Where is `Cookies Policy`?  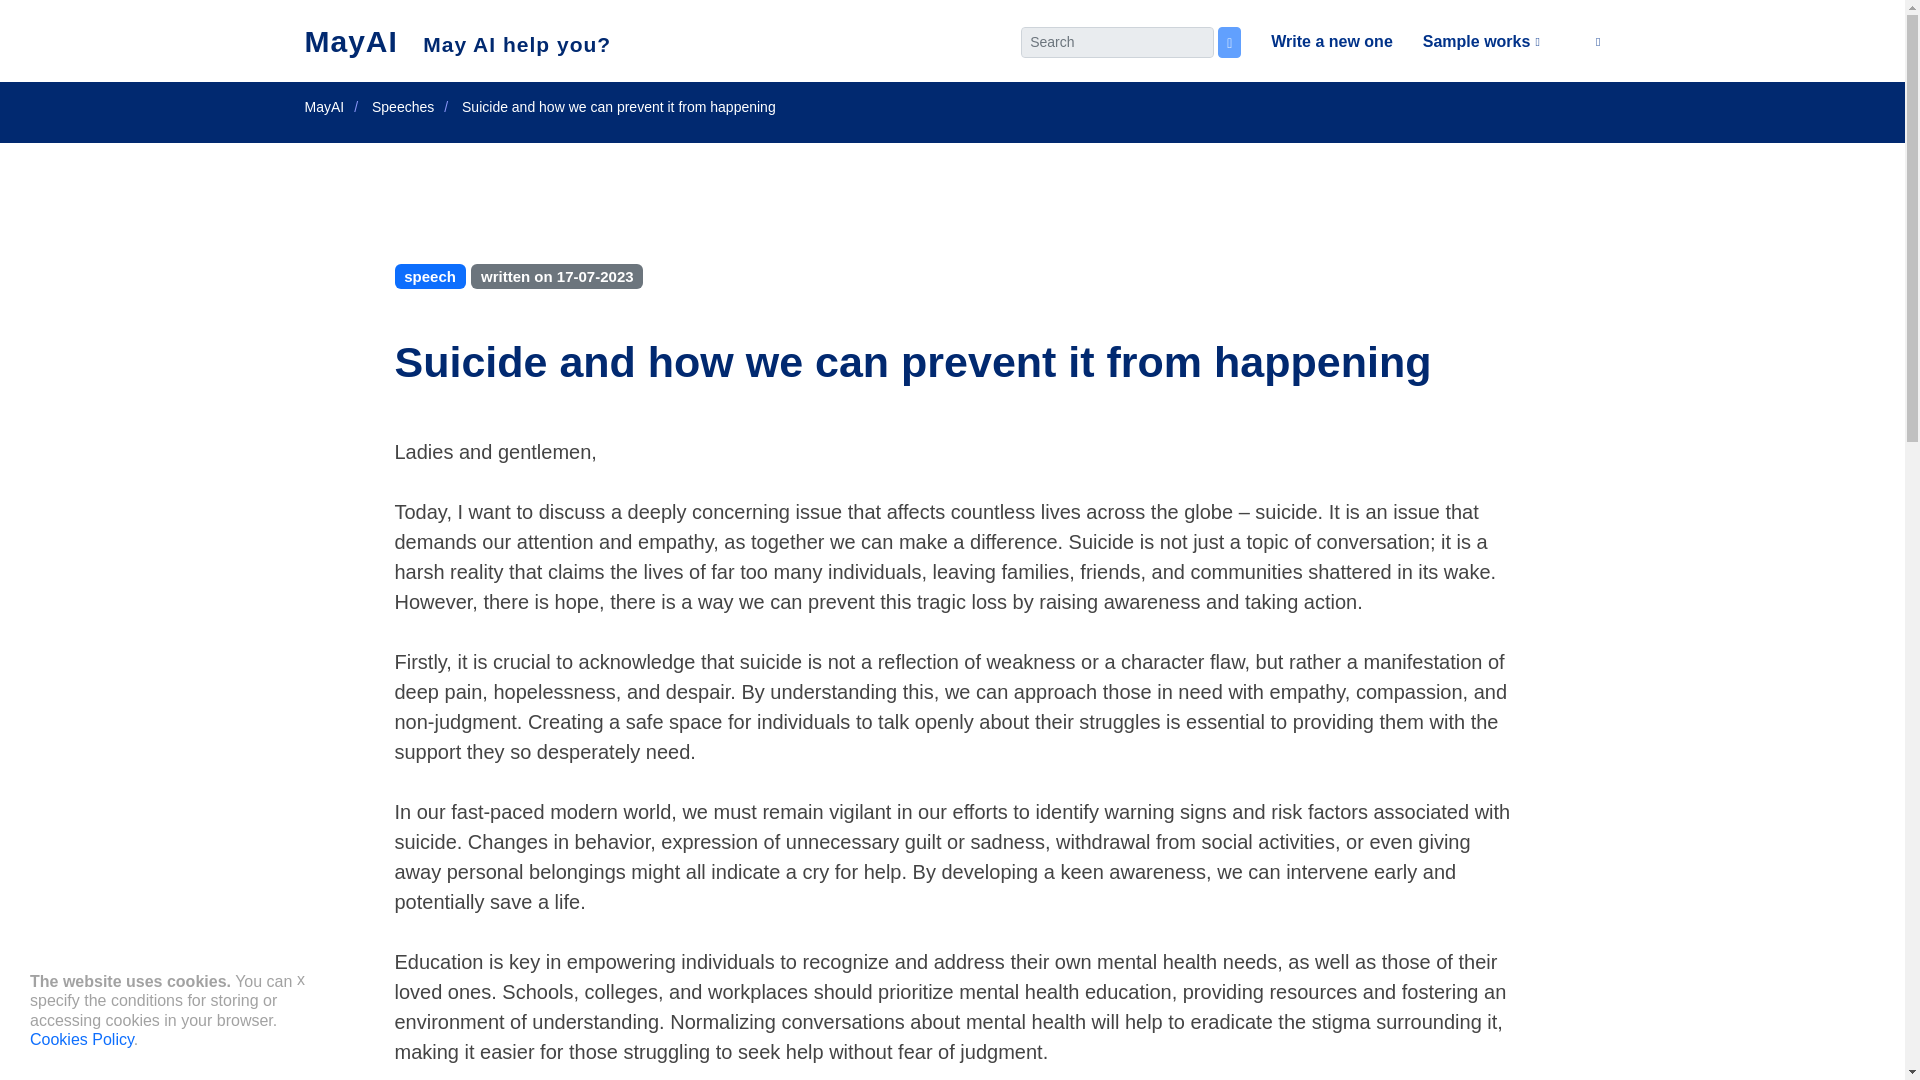
Cookies Policy is located at coordinates (82, 1039).